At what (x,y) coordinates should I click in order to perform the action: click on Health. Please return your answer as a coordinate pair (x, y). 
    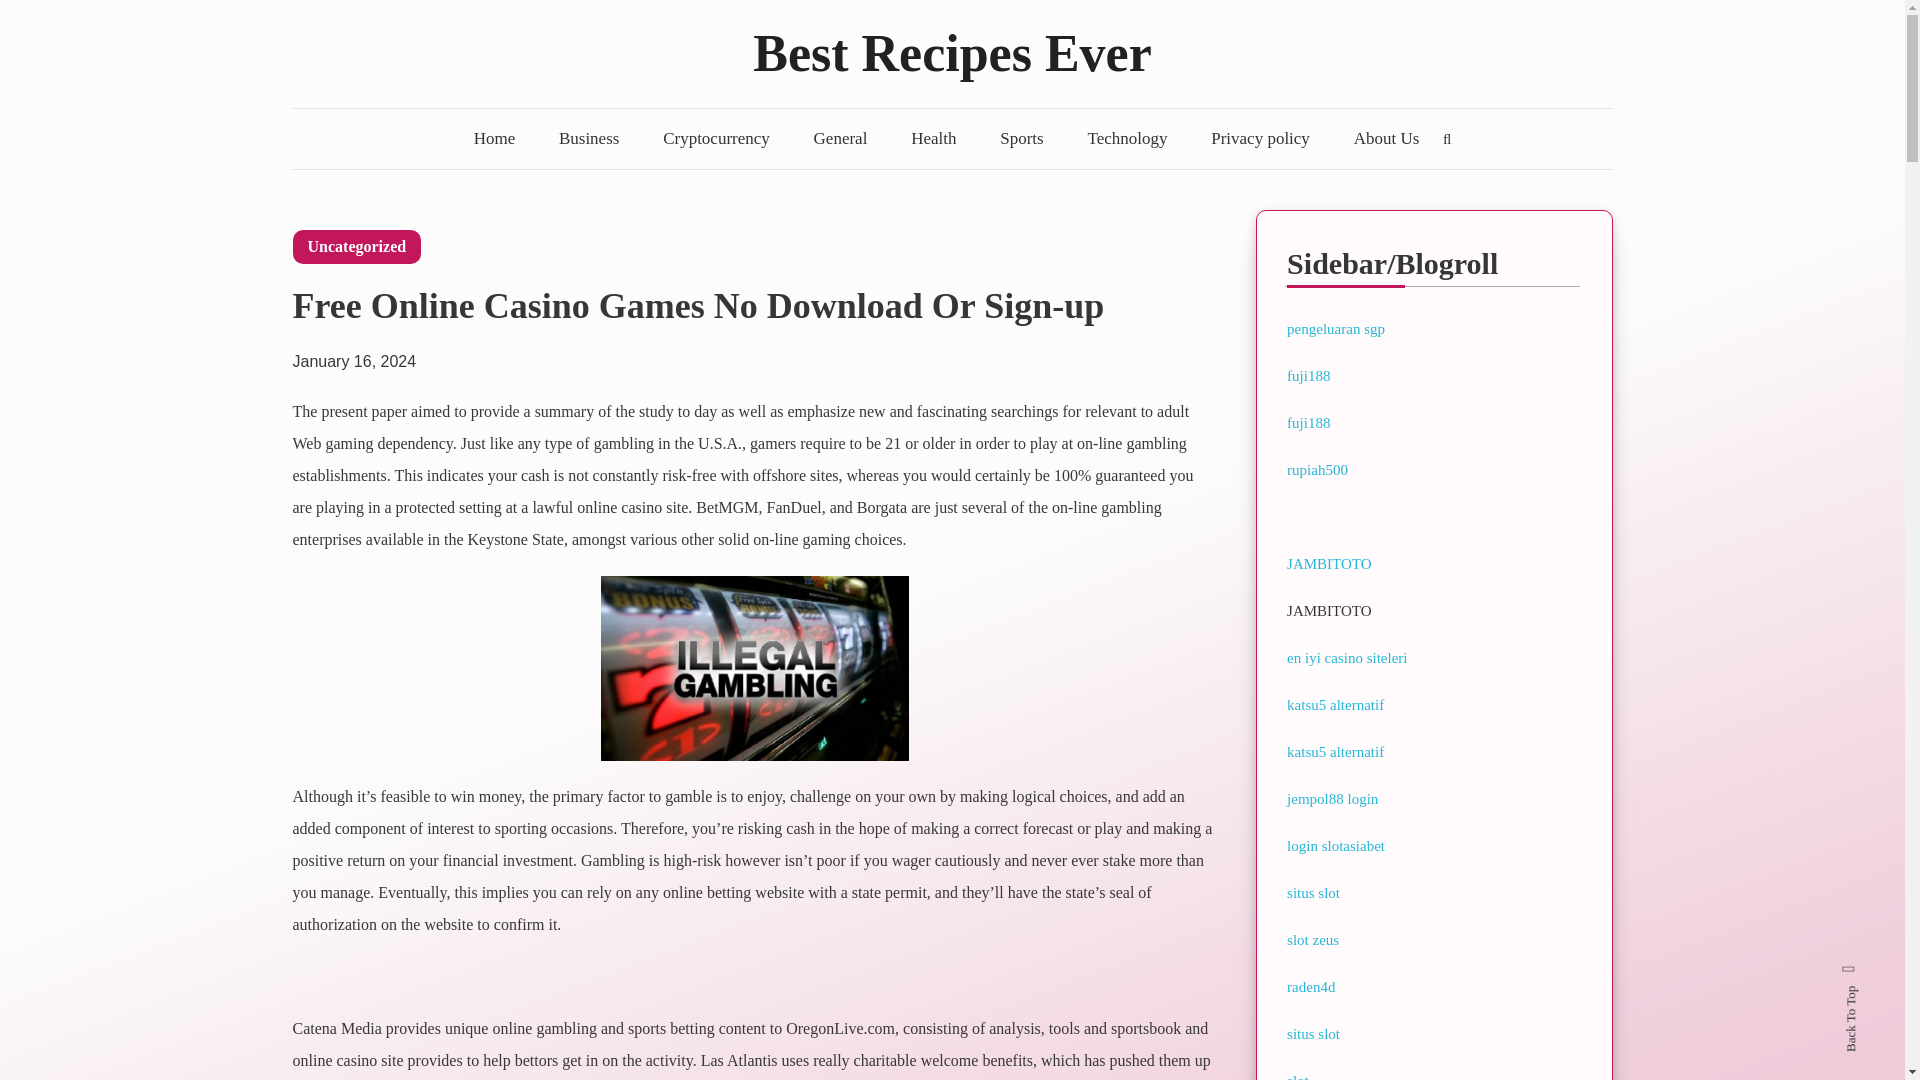
    Looking at the image, I should click on (932, 138).